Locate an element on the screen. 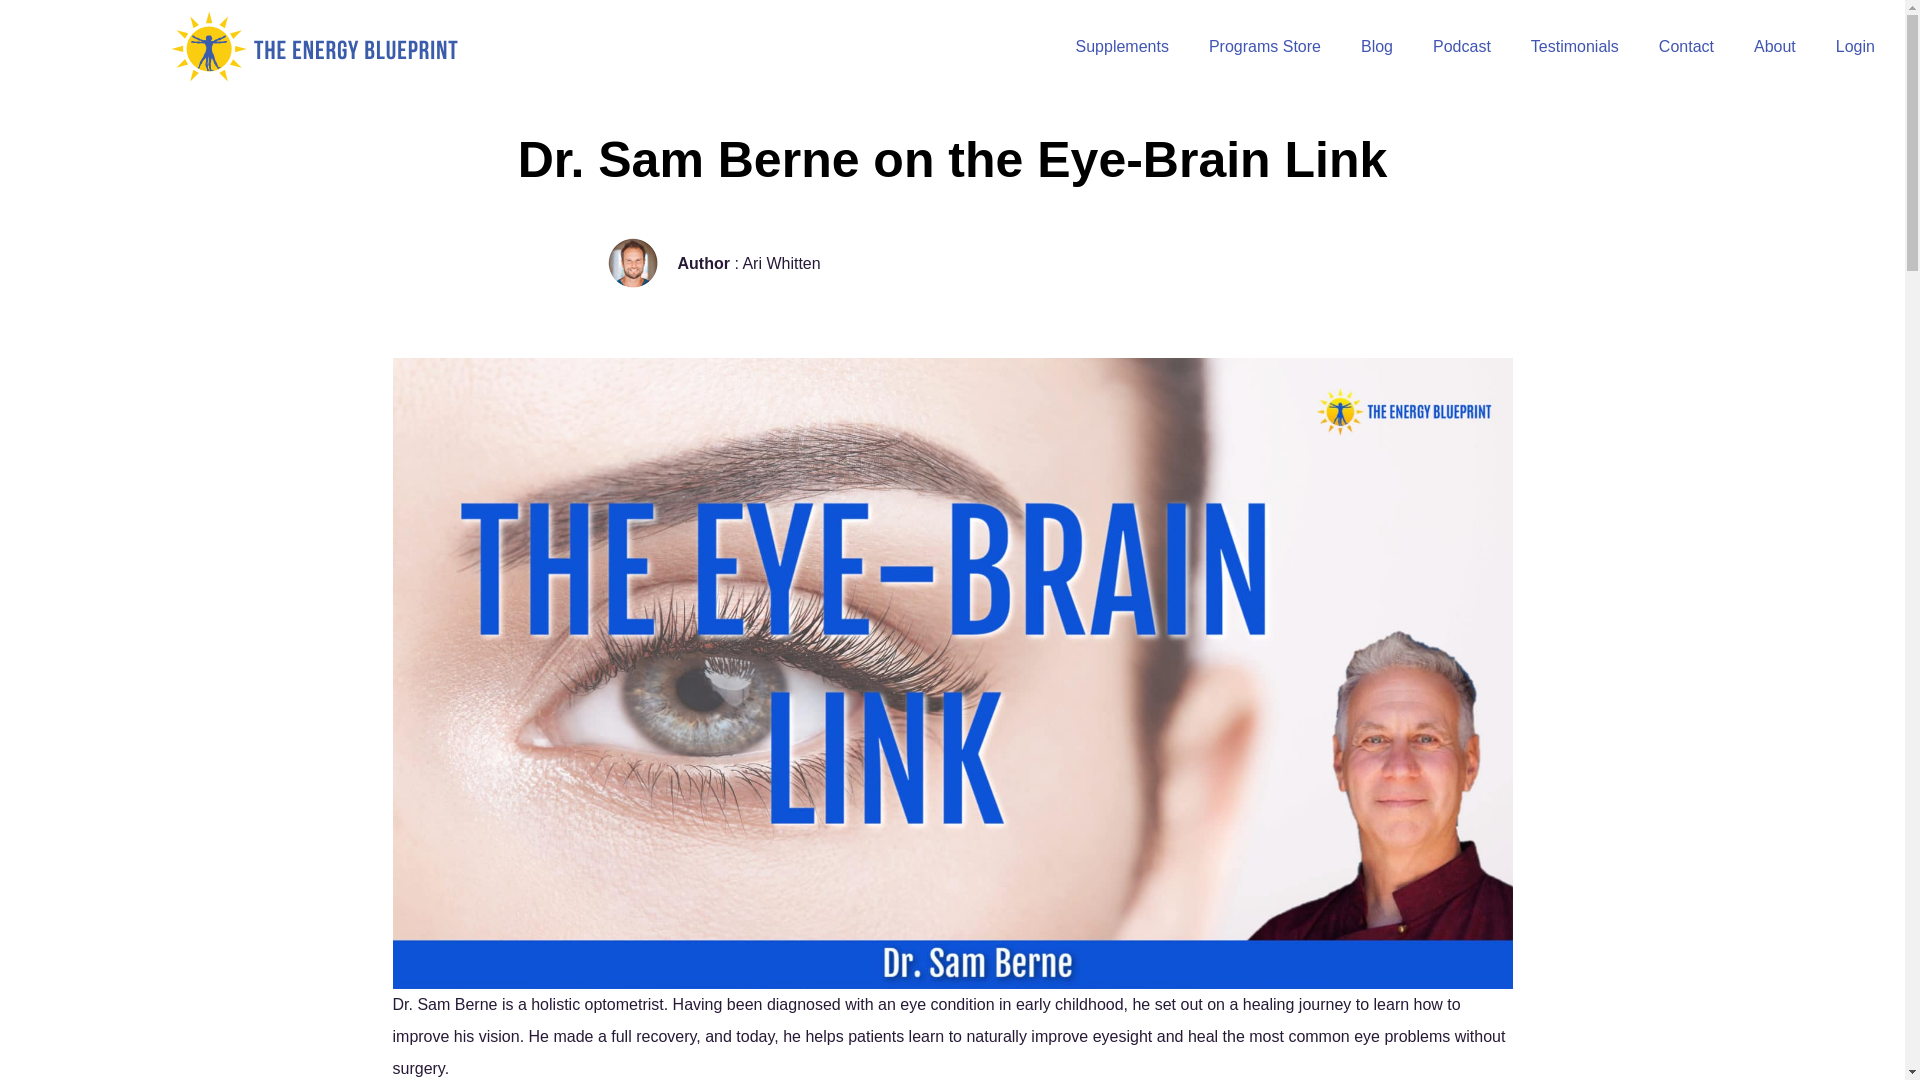 This screenshot has width=1920, height=1080. Contact is located at coordinates (1686, 46).